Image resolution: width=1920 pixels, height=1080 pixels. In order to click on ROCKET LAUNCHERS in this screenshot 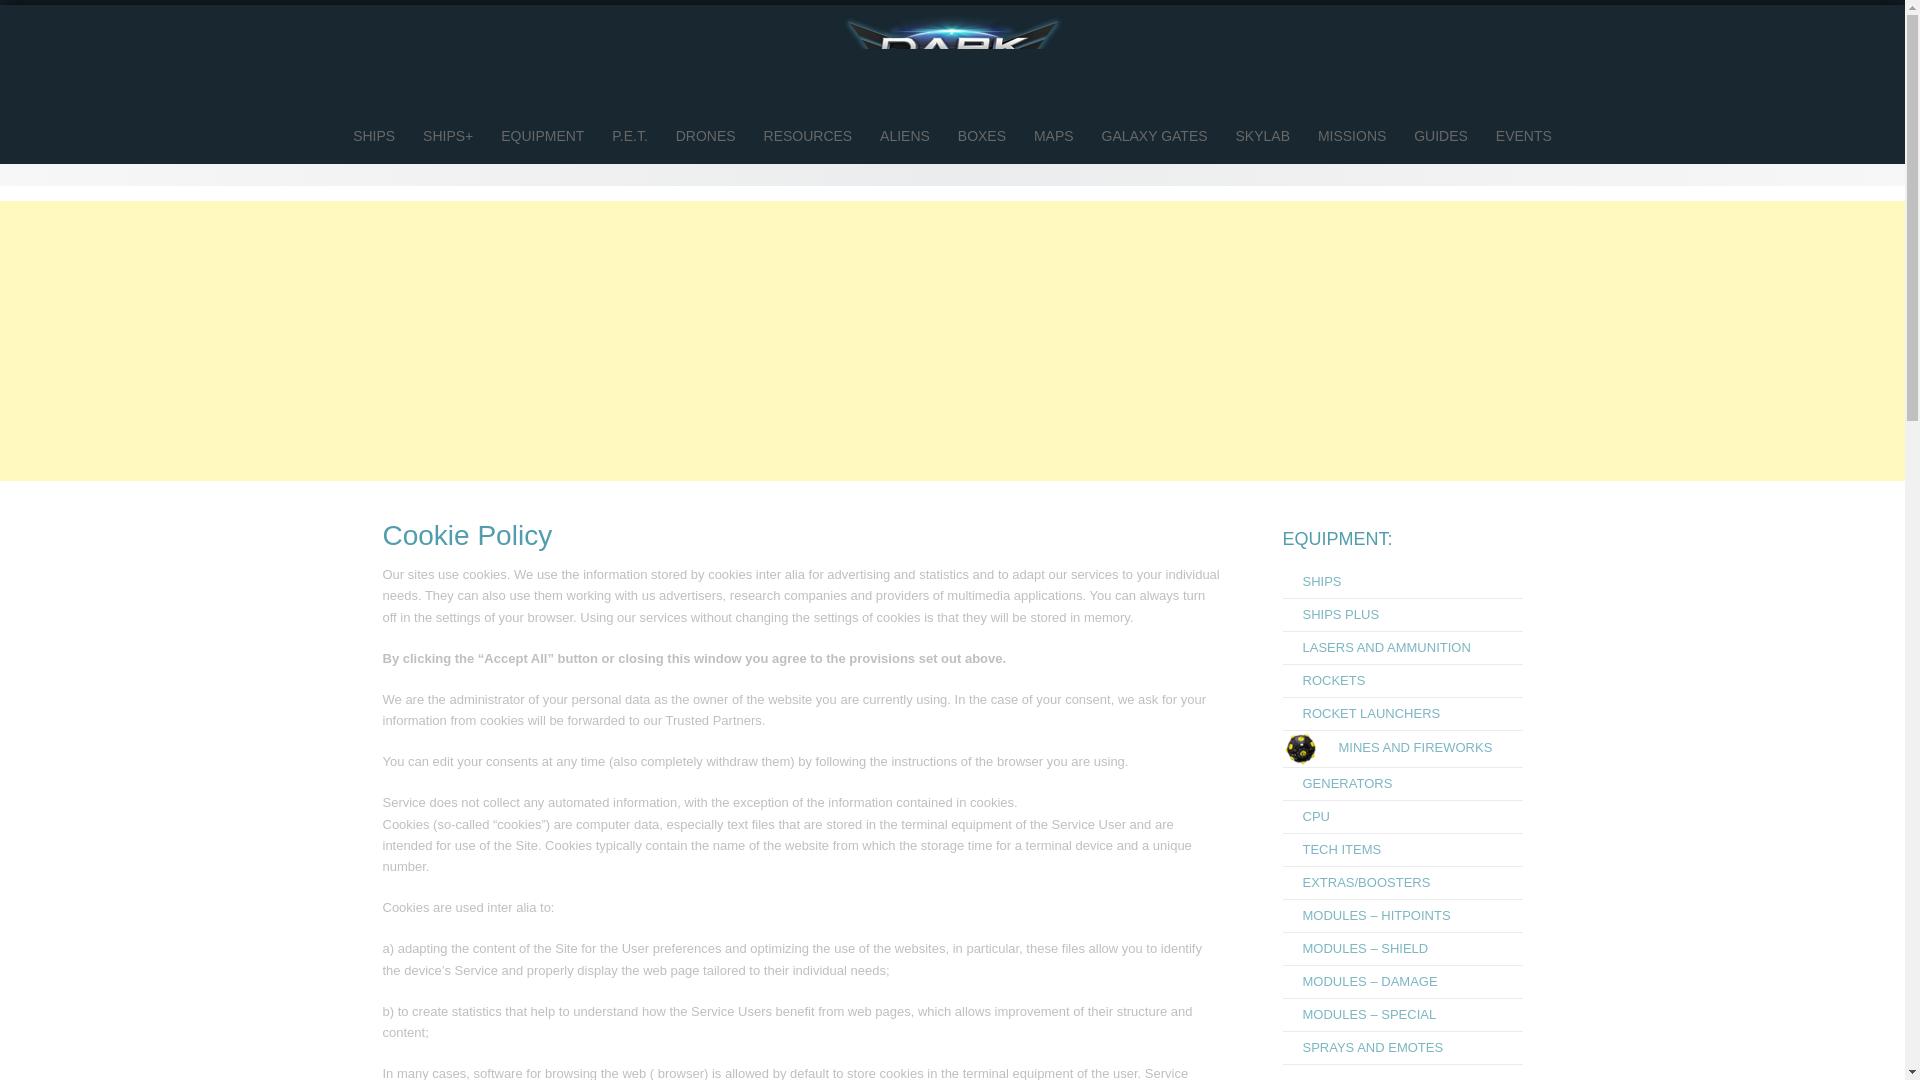, I will do `click(1361, 714)`.